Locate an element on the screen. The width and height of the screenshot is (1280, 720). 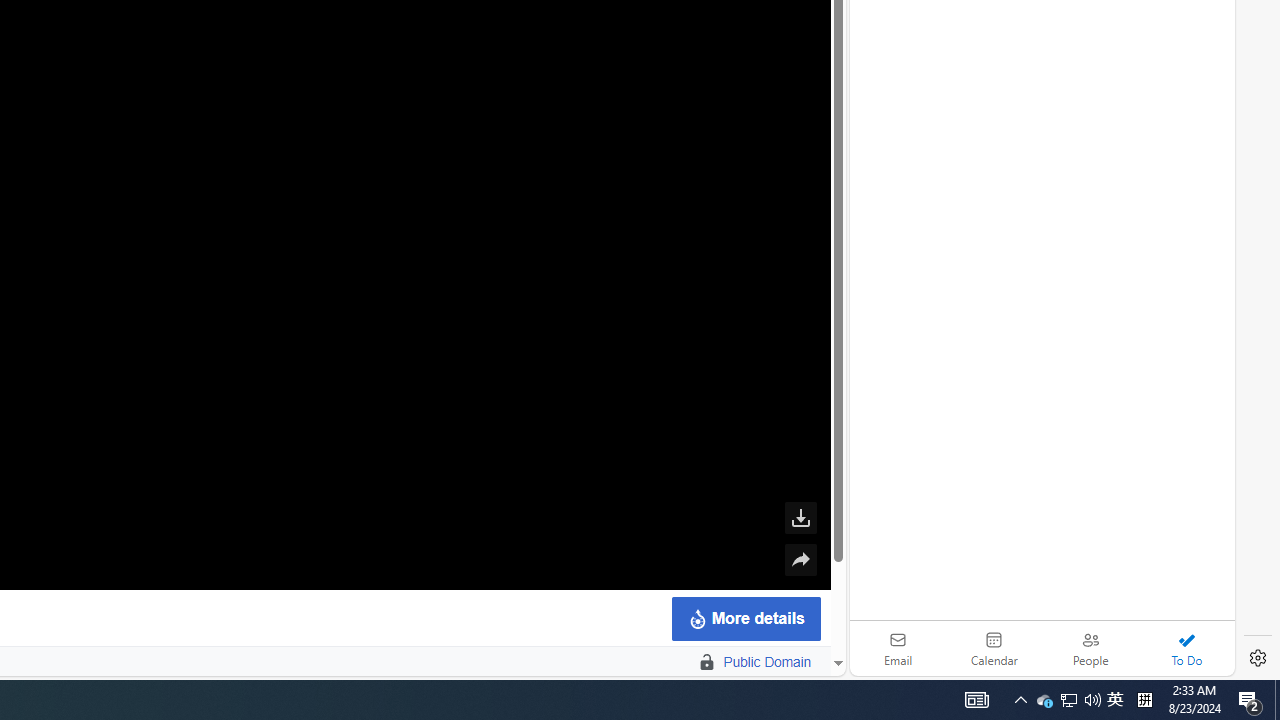
Share or embed this file is located at coordinates (800, 560).